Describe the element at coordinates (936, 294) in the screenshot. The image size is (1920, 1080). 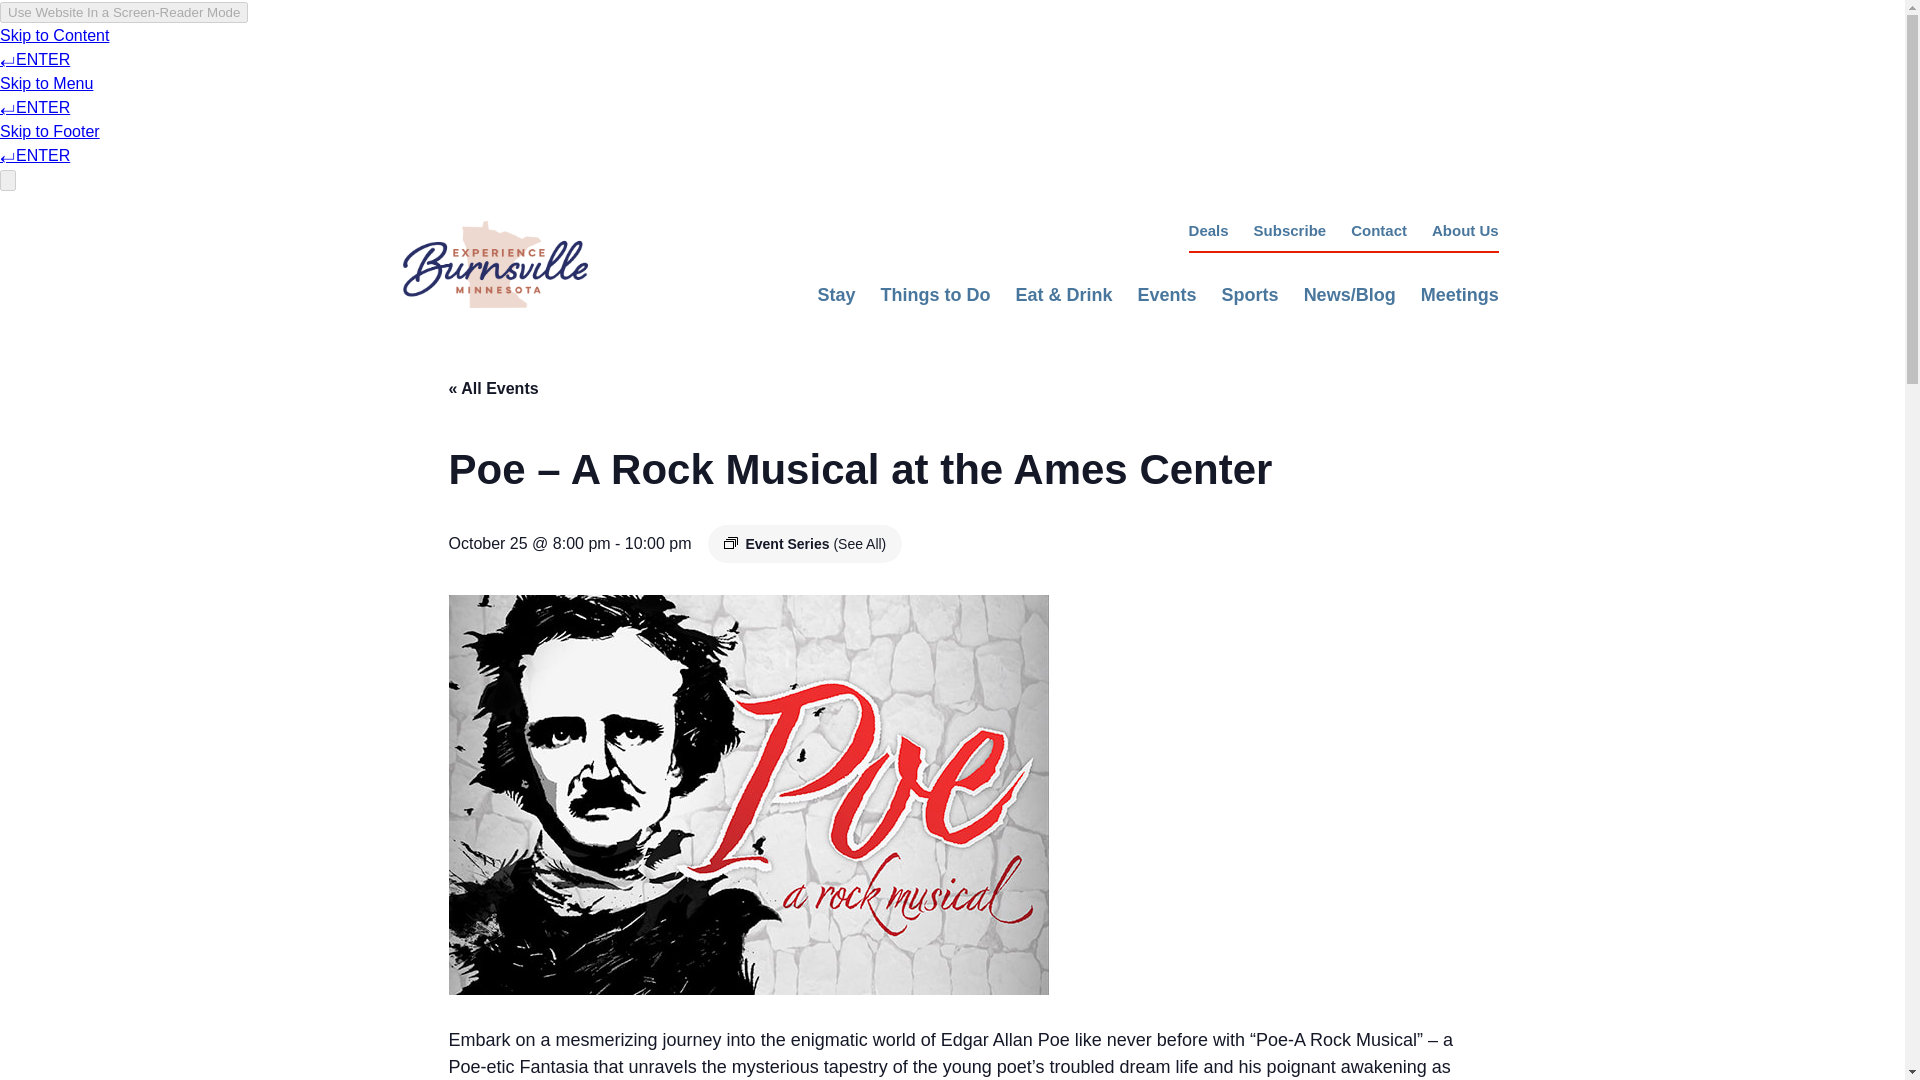
I see `Things to Do` at that location.